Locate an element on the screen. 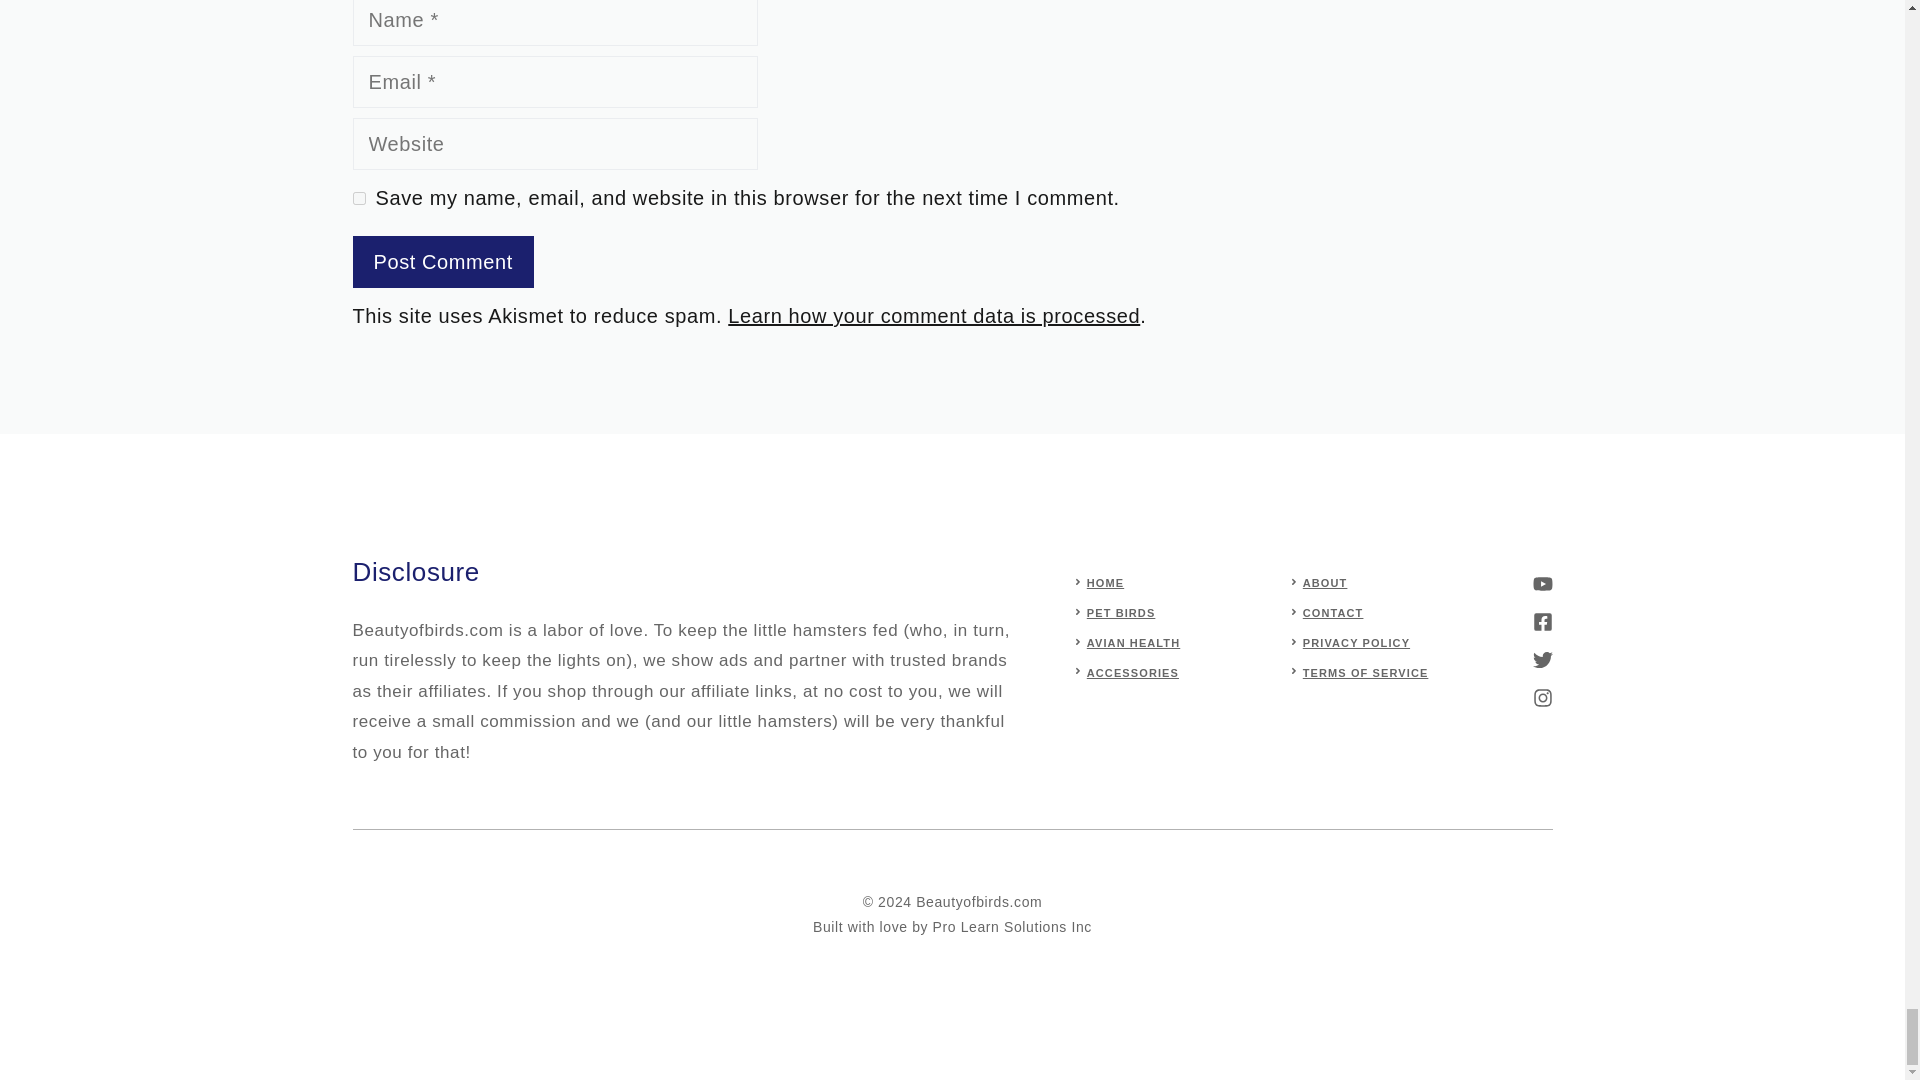  Post Comment is located at coordinates (442, 262).